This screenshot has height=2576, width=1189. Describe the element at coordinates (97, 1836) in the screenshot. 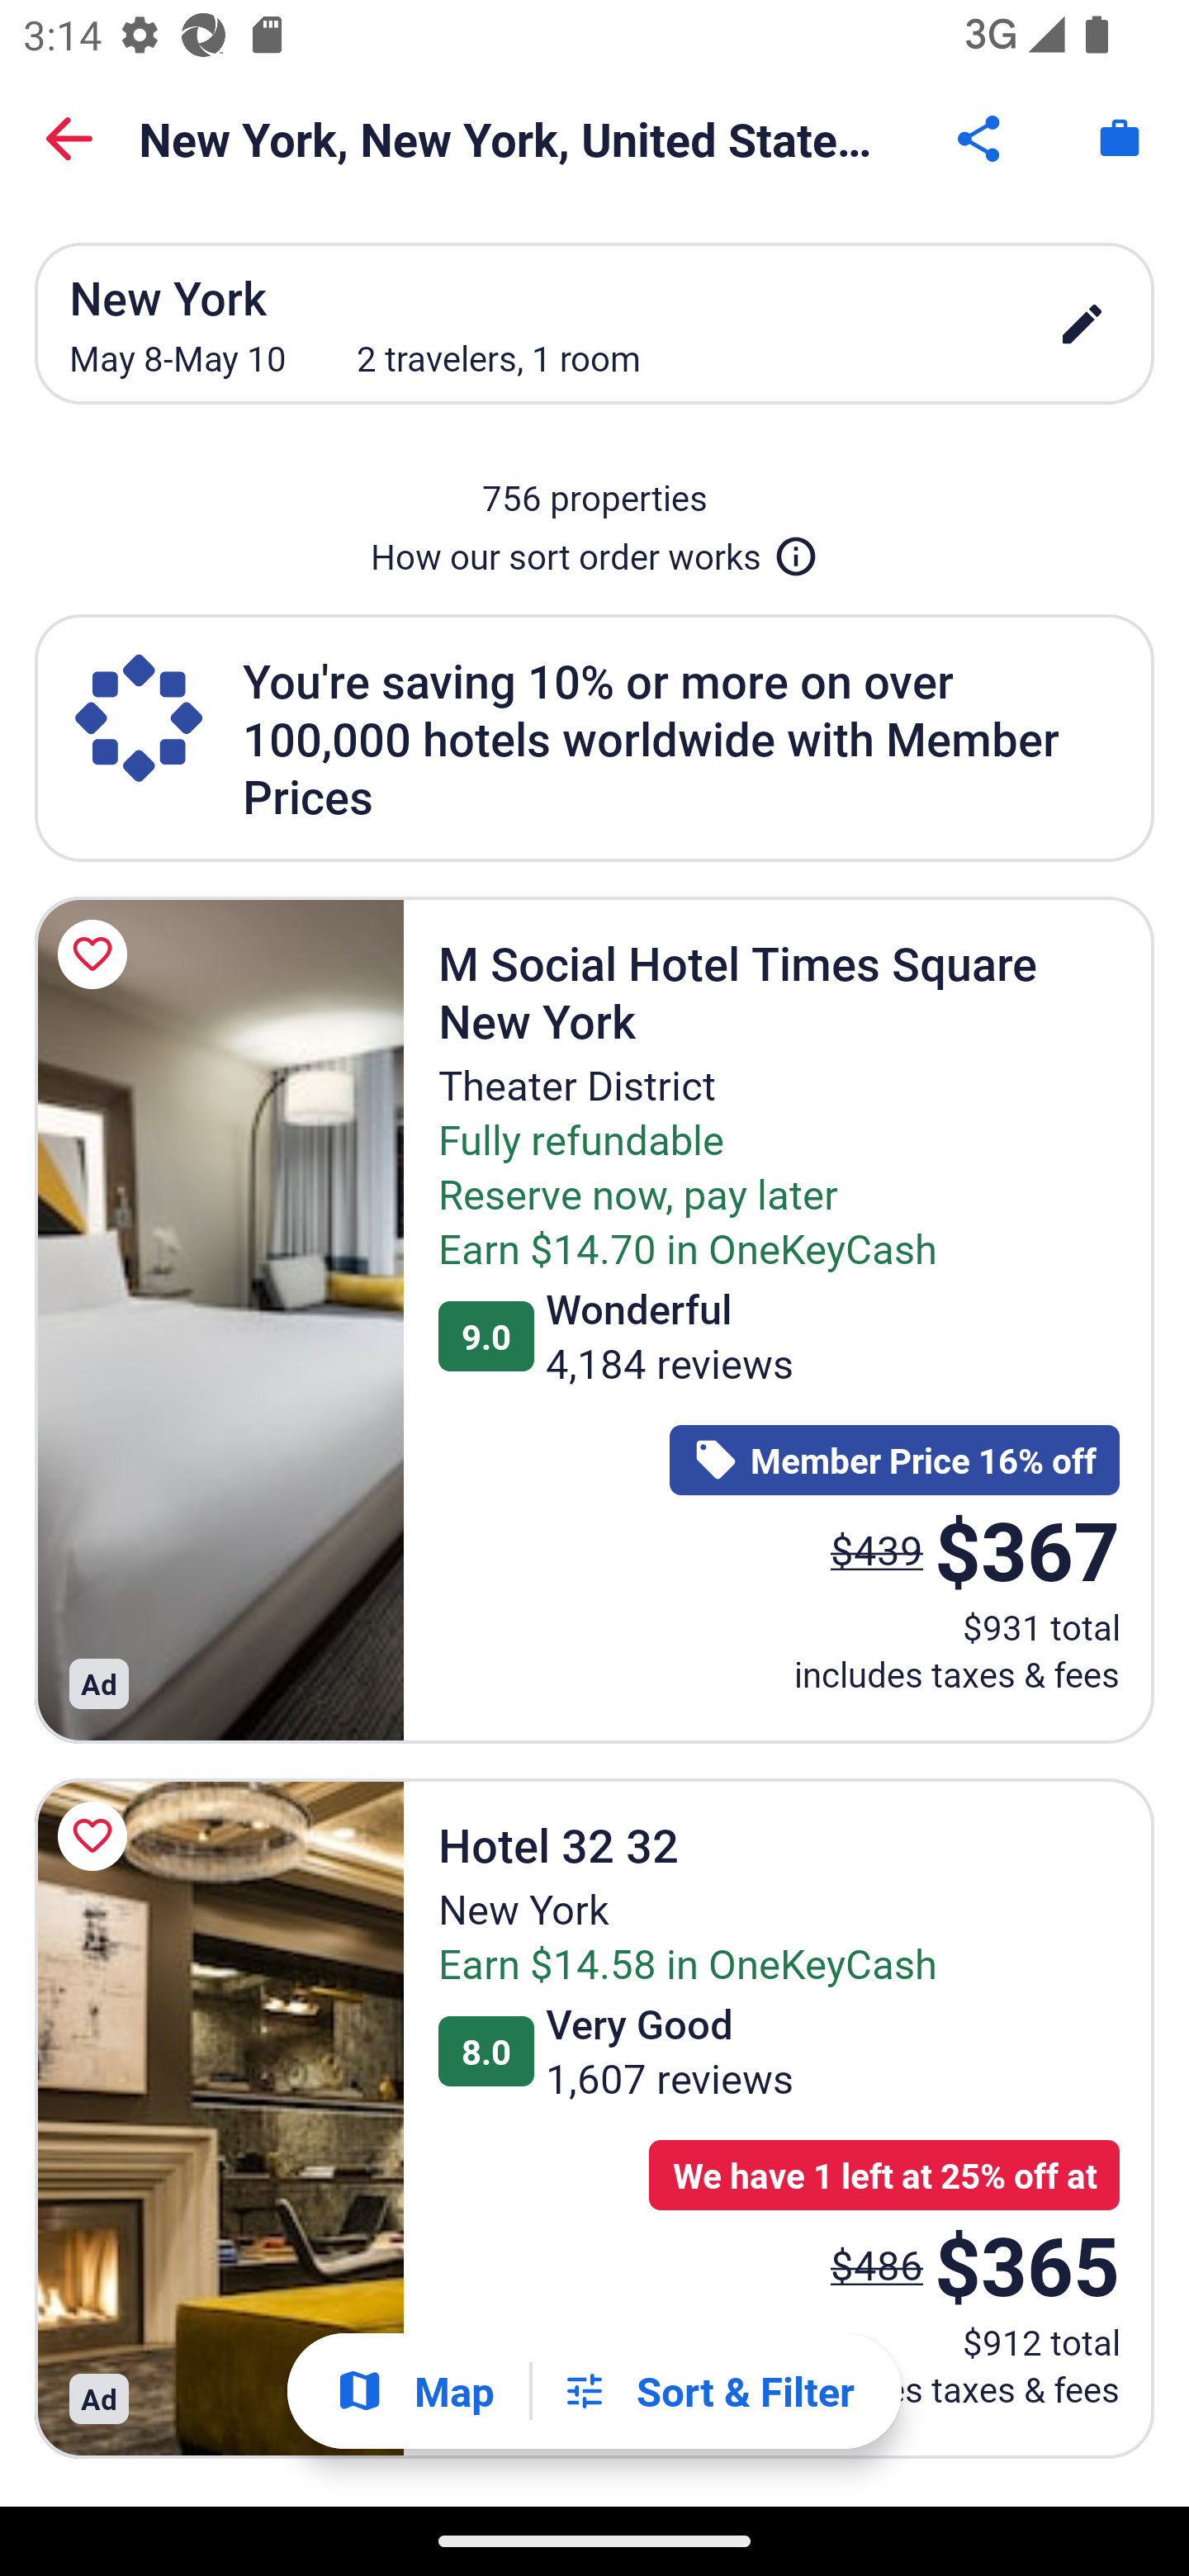

I see `Save Hotel 32 32 to a trip` at that location.